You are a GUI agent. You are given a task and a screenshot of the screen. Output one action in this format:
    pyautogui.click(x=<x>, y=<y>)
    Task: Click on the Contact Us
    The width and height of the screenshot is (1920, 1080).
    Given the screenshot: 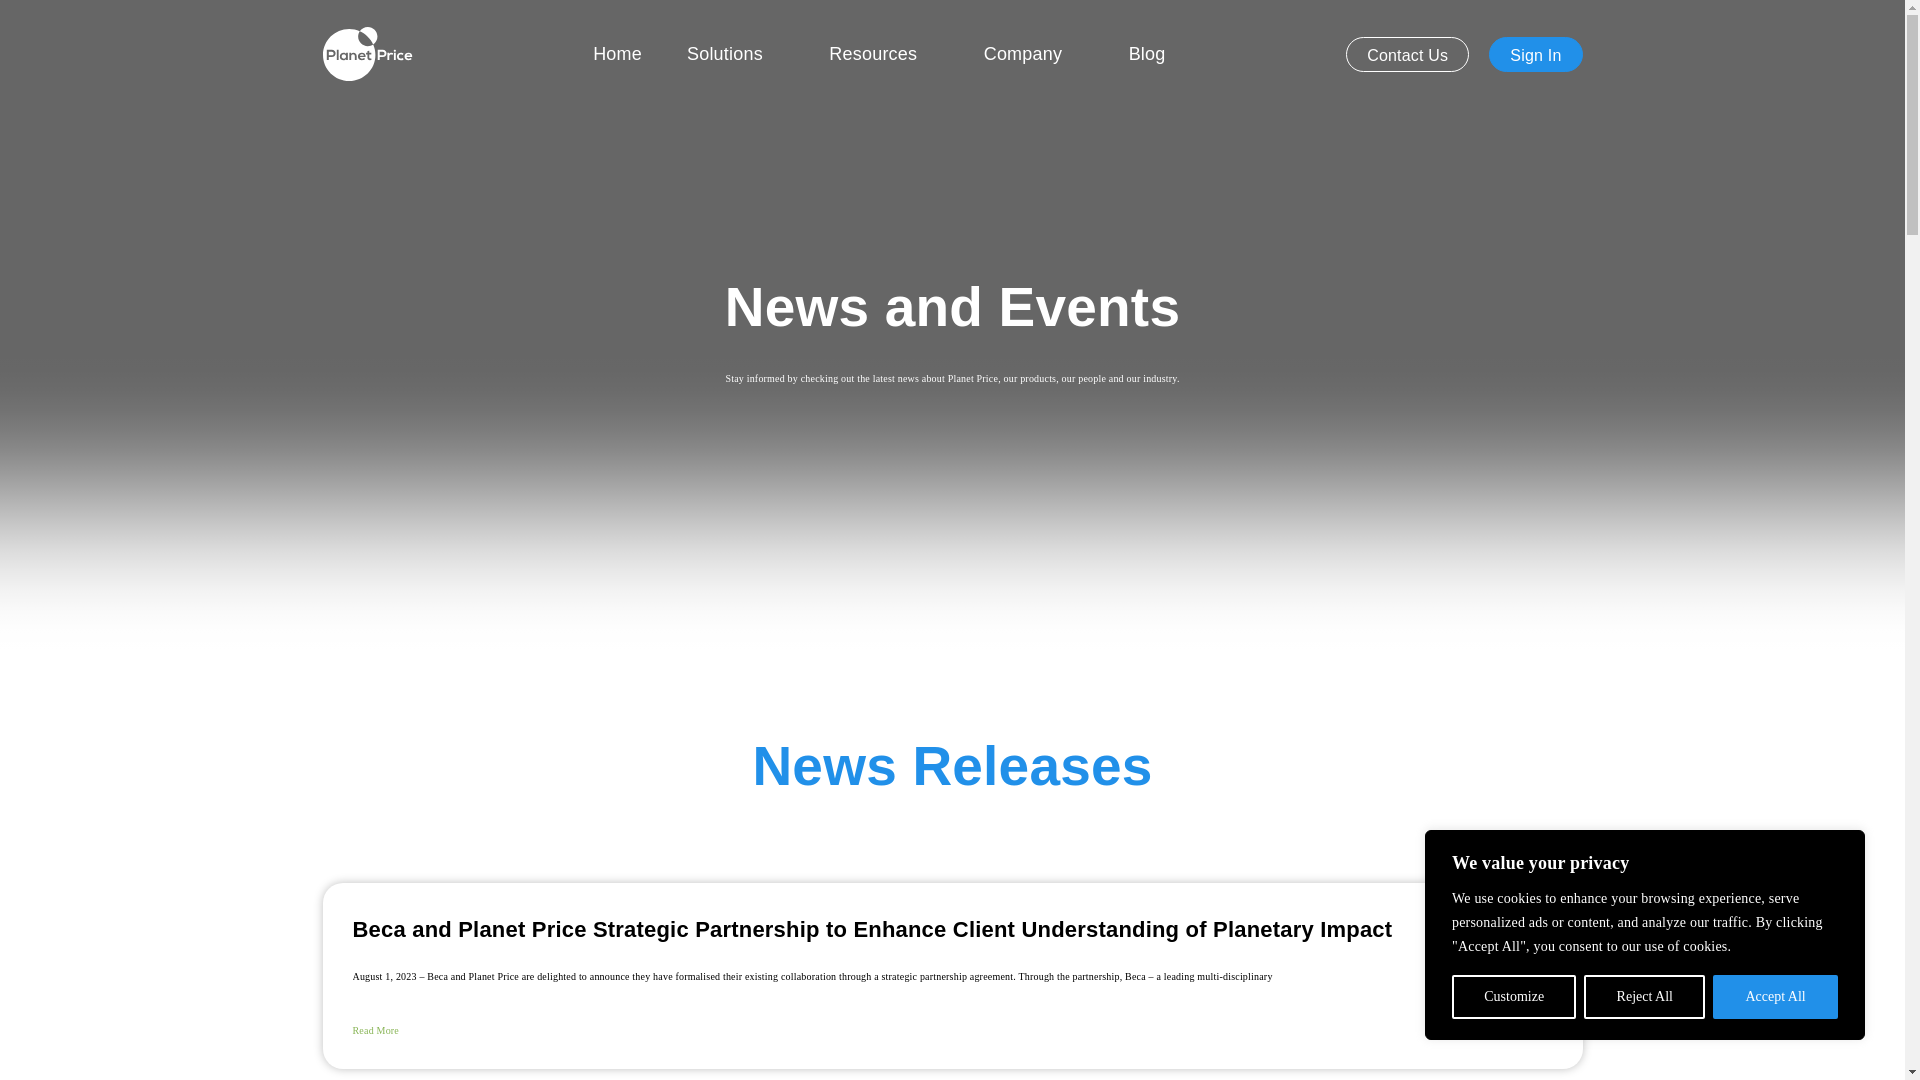 What is the action you would take?
    pyautogui.click(x=1406, y=54)
    